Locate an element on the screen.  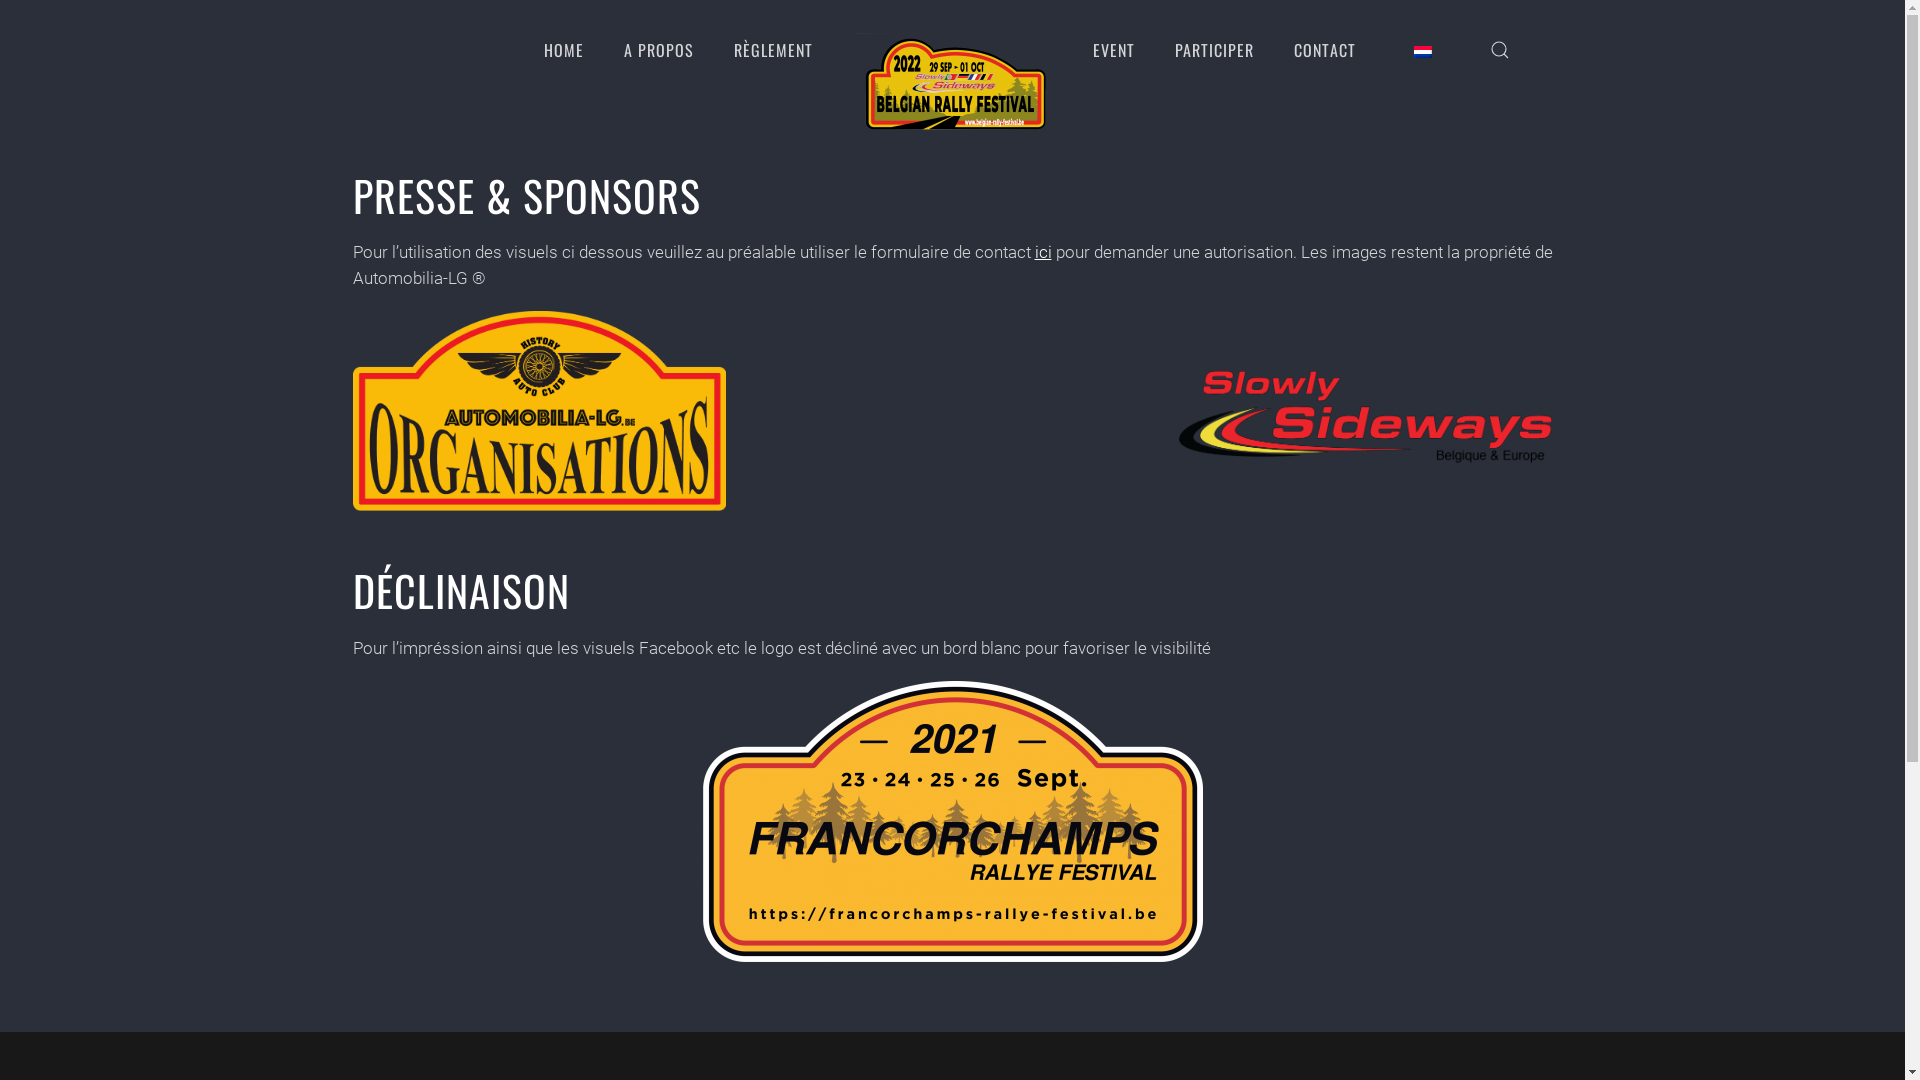
PARTICIPER is located at coordinates (1214, 50).